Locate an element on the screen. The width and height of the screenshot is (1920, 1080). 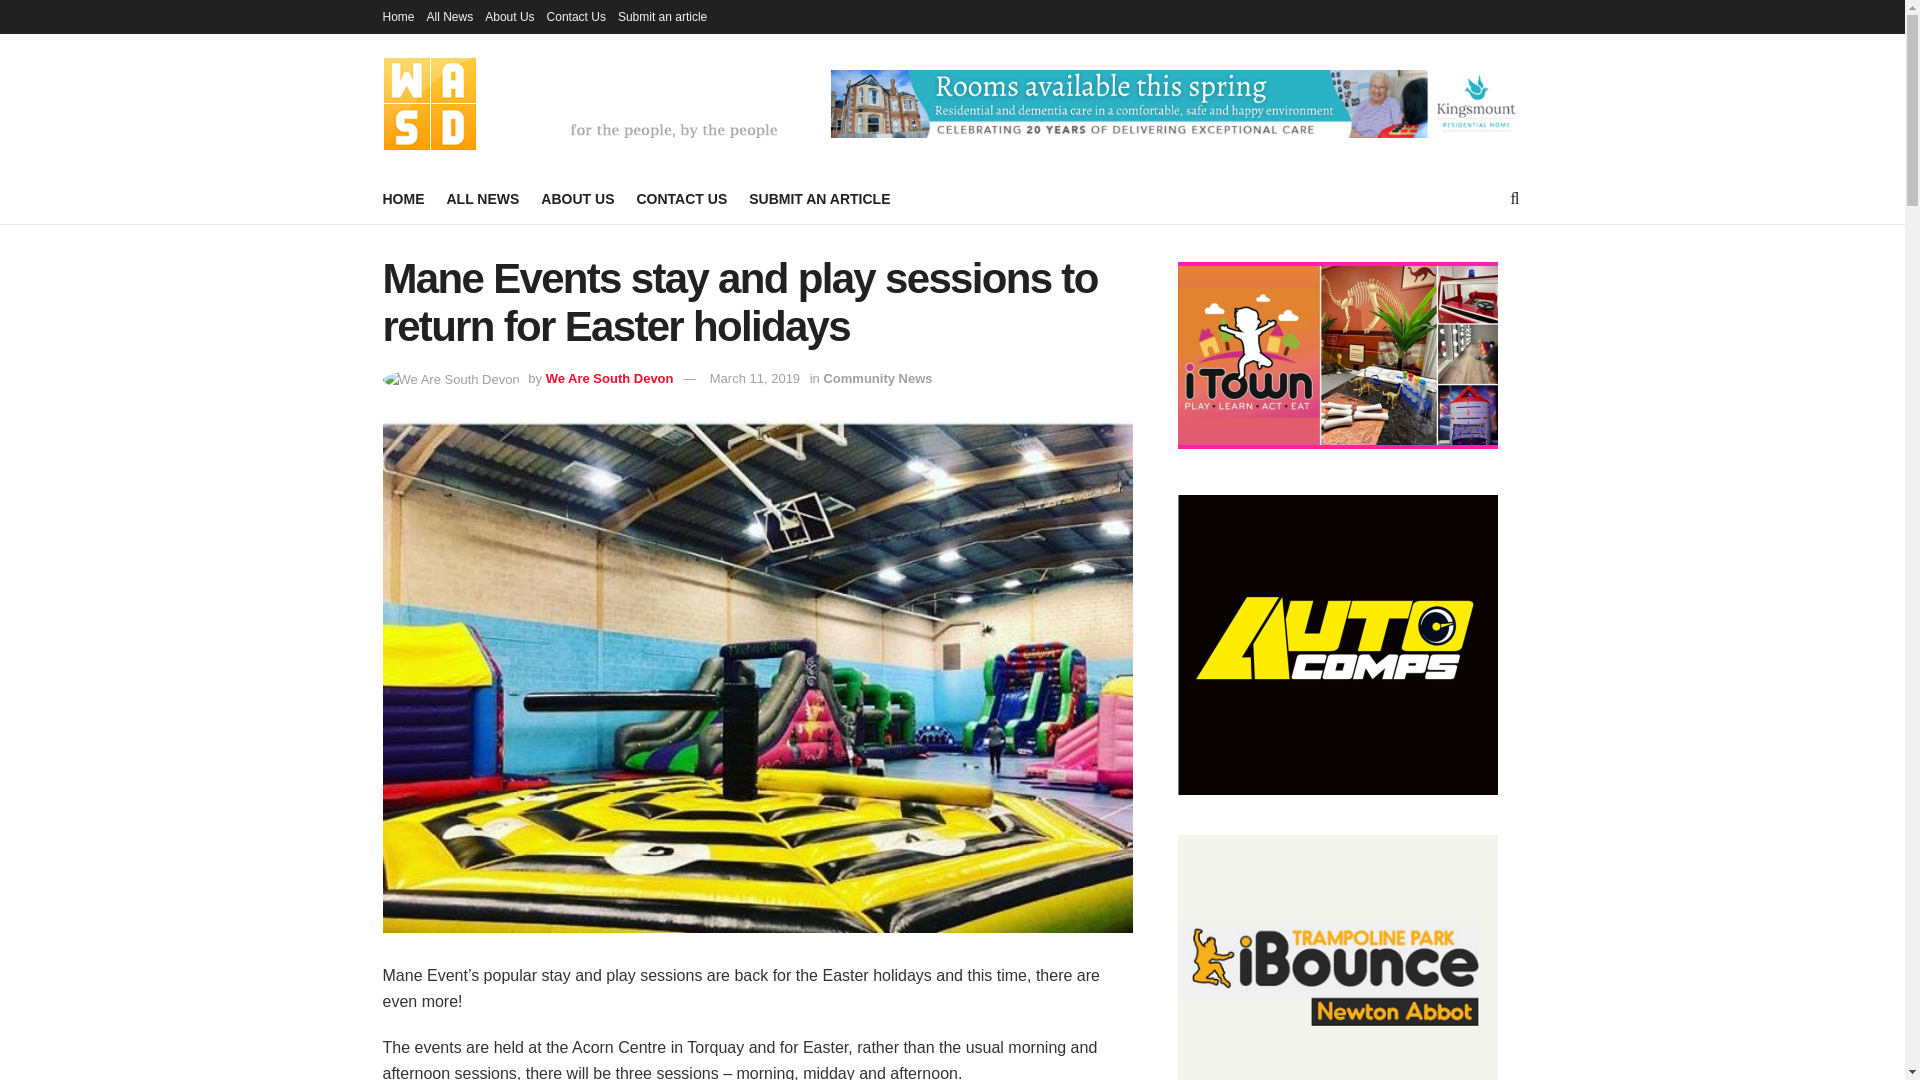
CONTACT US is located at coordinates (681, 198).